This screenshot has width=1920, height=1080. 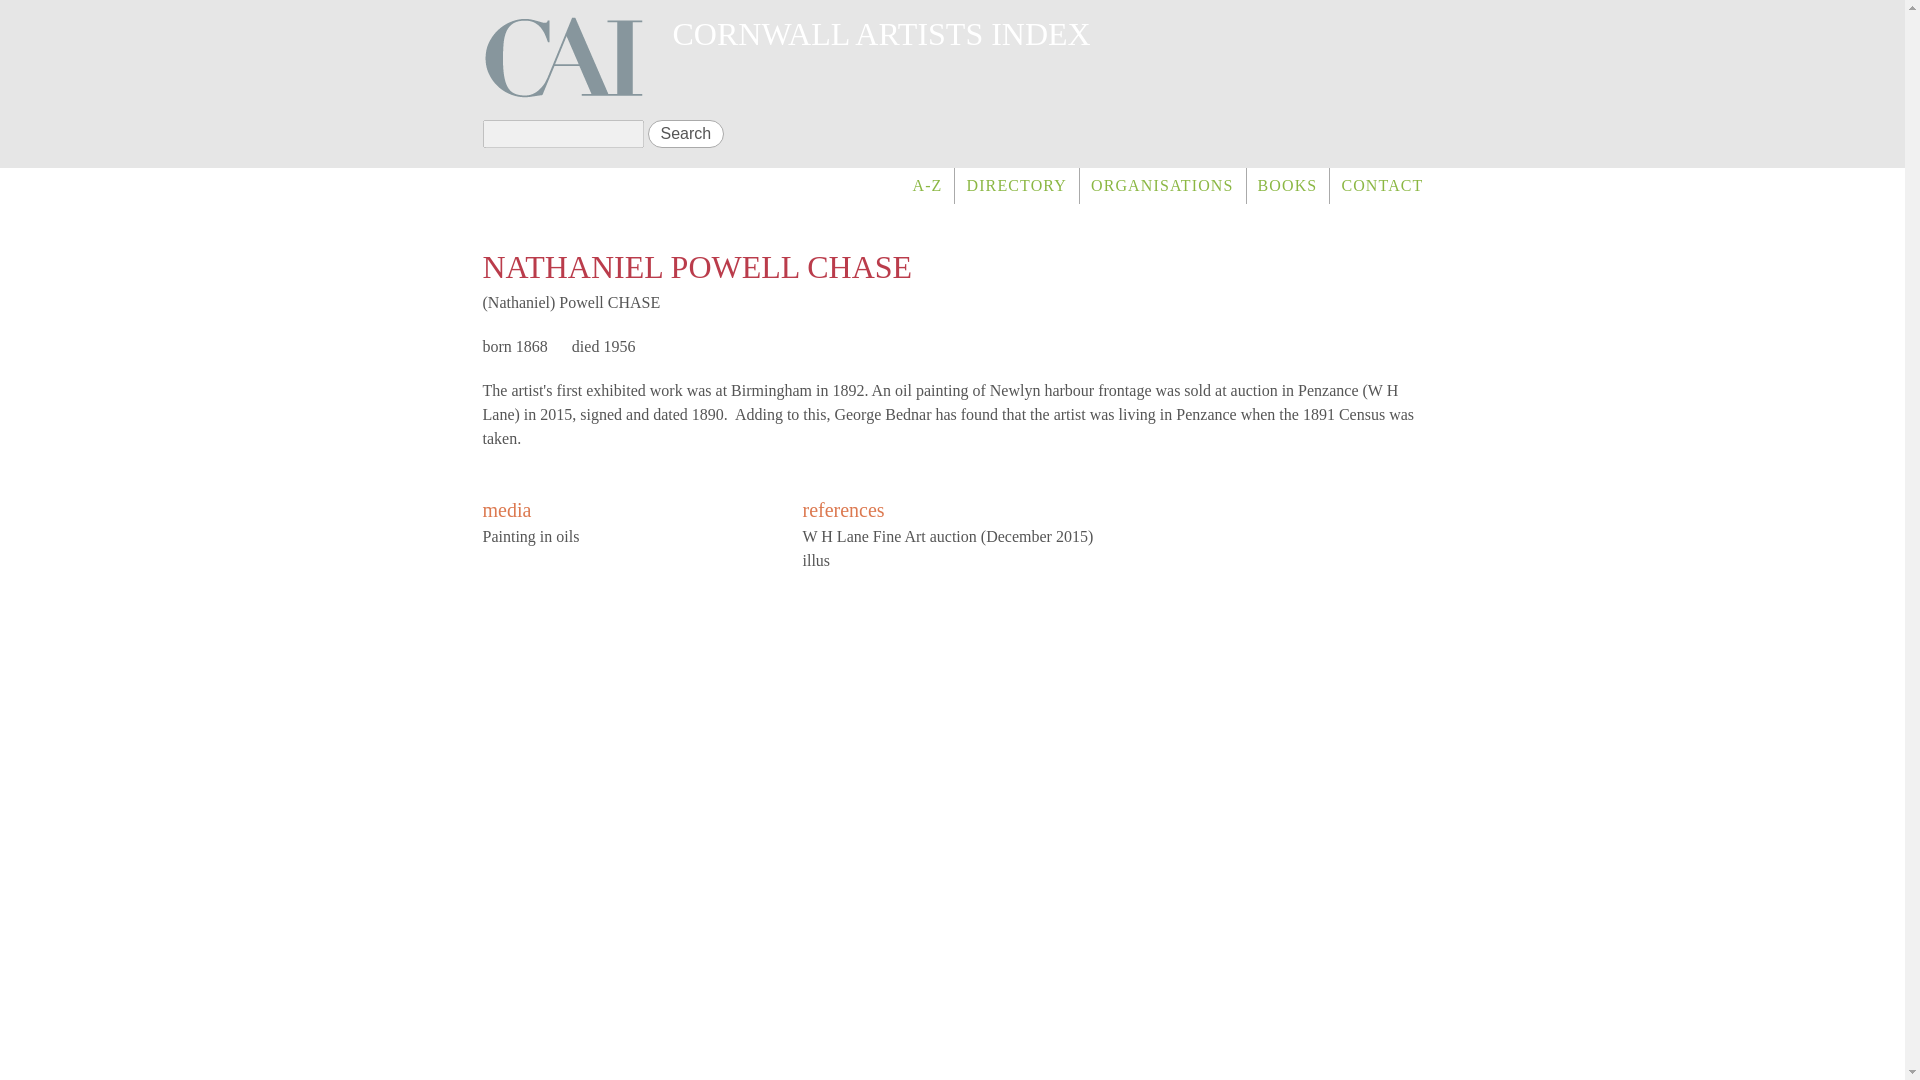 I want to click on CORNWALL ARTISTS INDEX, so click(x=881, y=34).